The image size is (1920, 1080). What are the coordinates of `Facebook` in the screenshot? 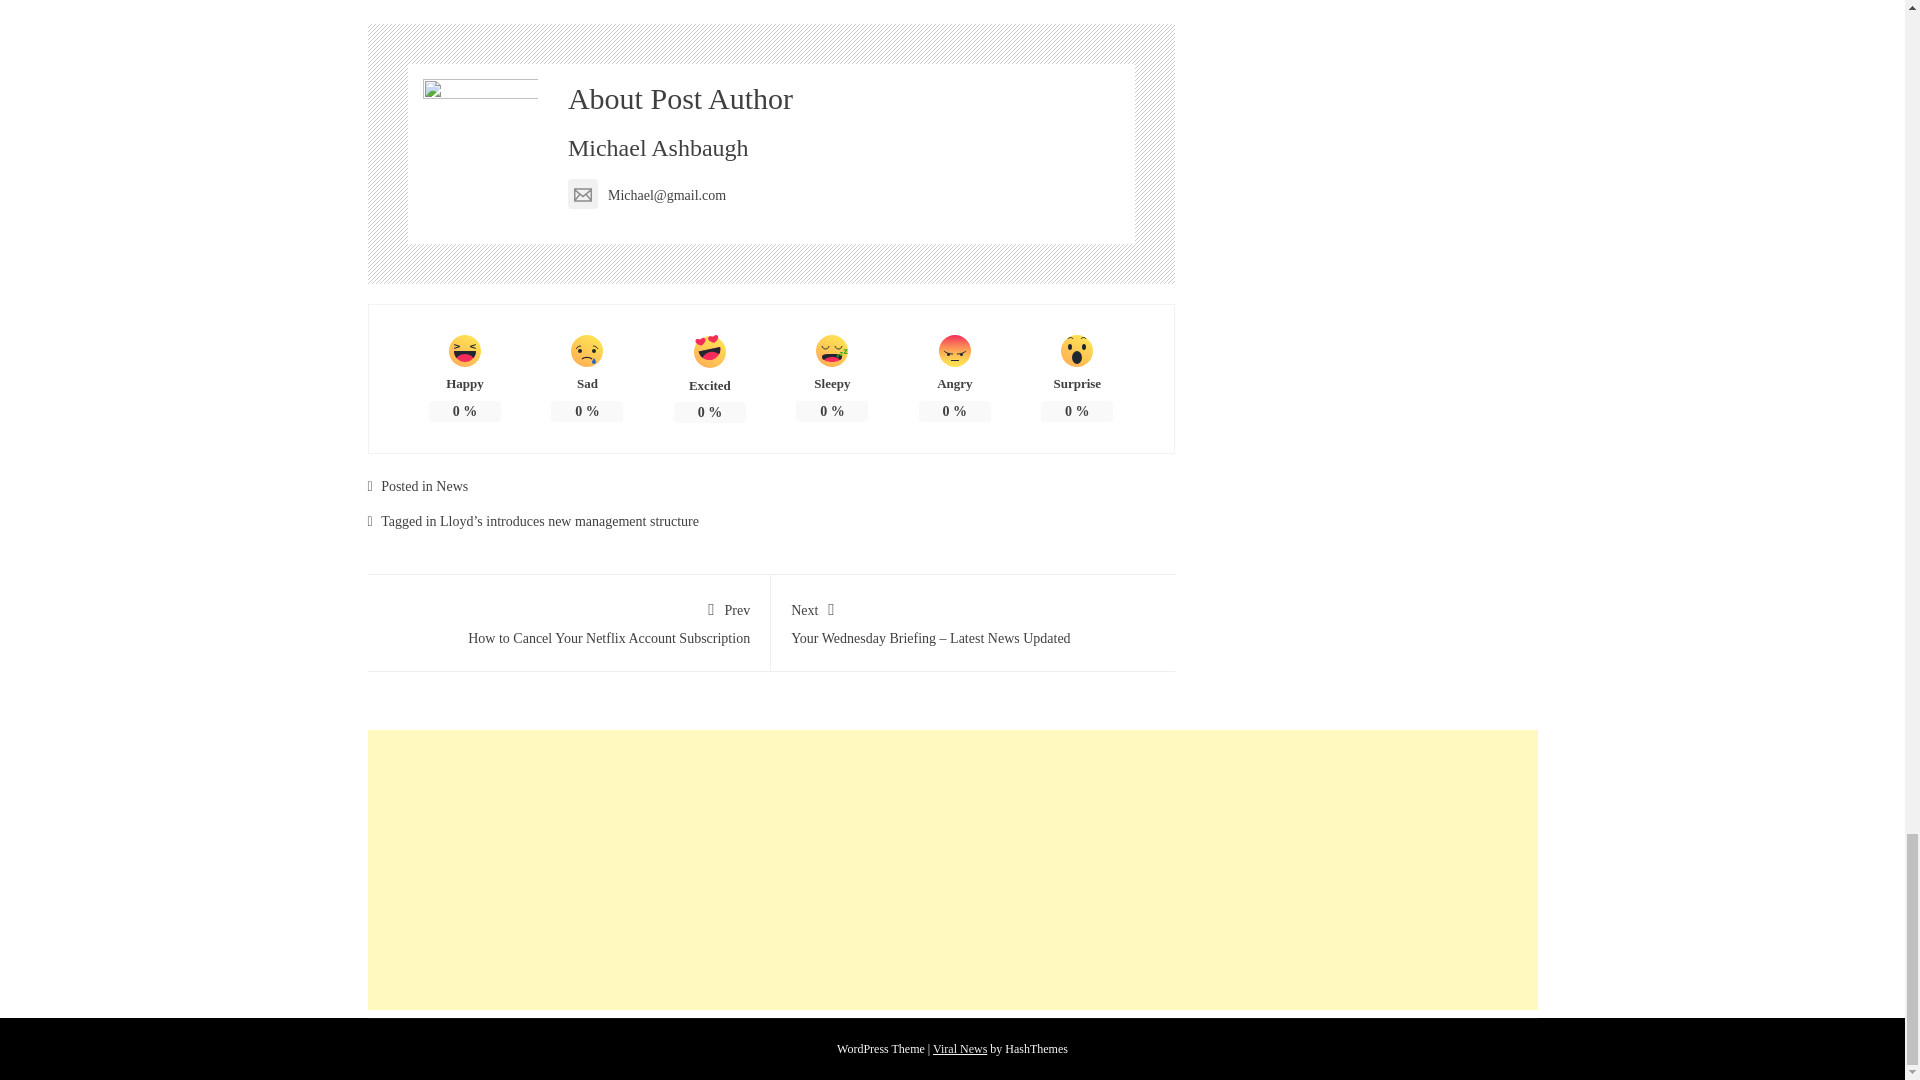 It's located at (439, 2).